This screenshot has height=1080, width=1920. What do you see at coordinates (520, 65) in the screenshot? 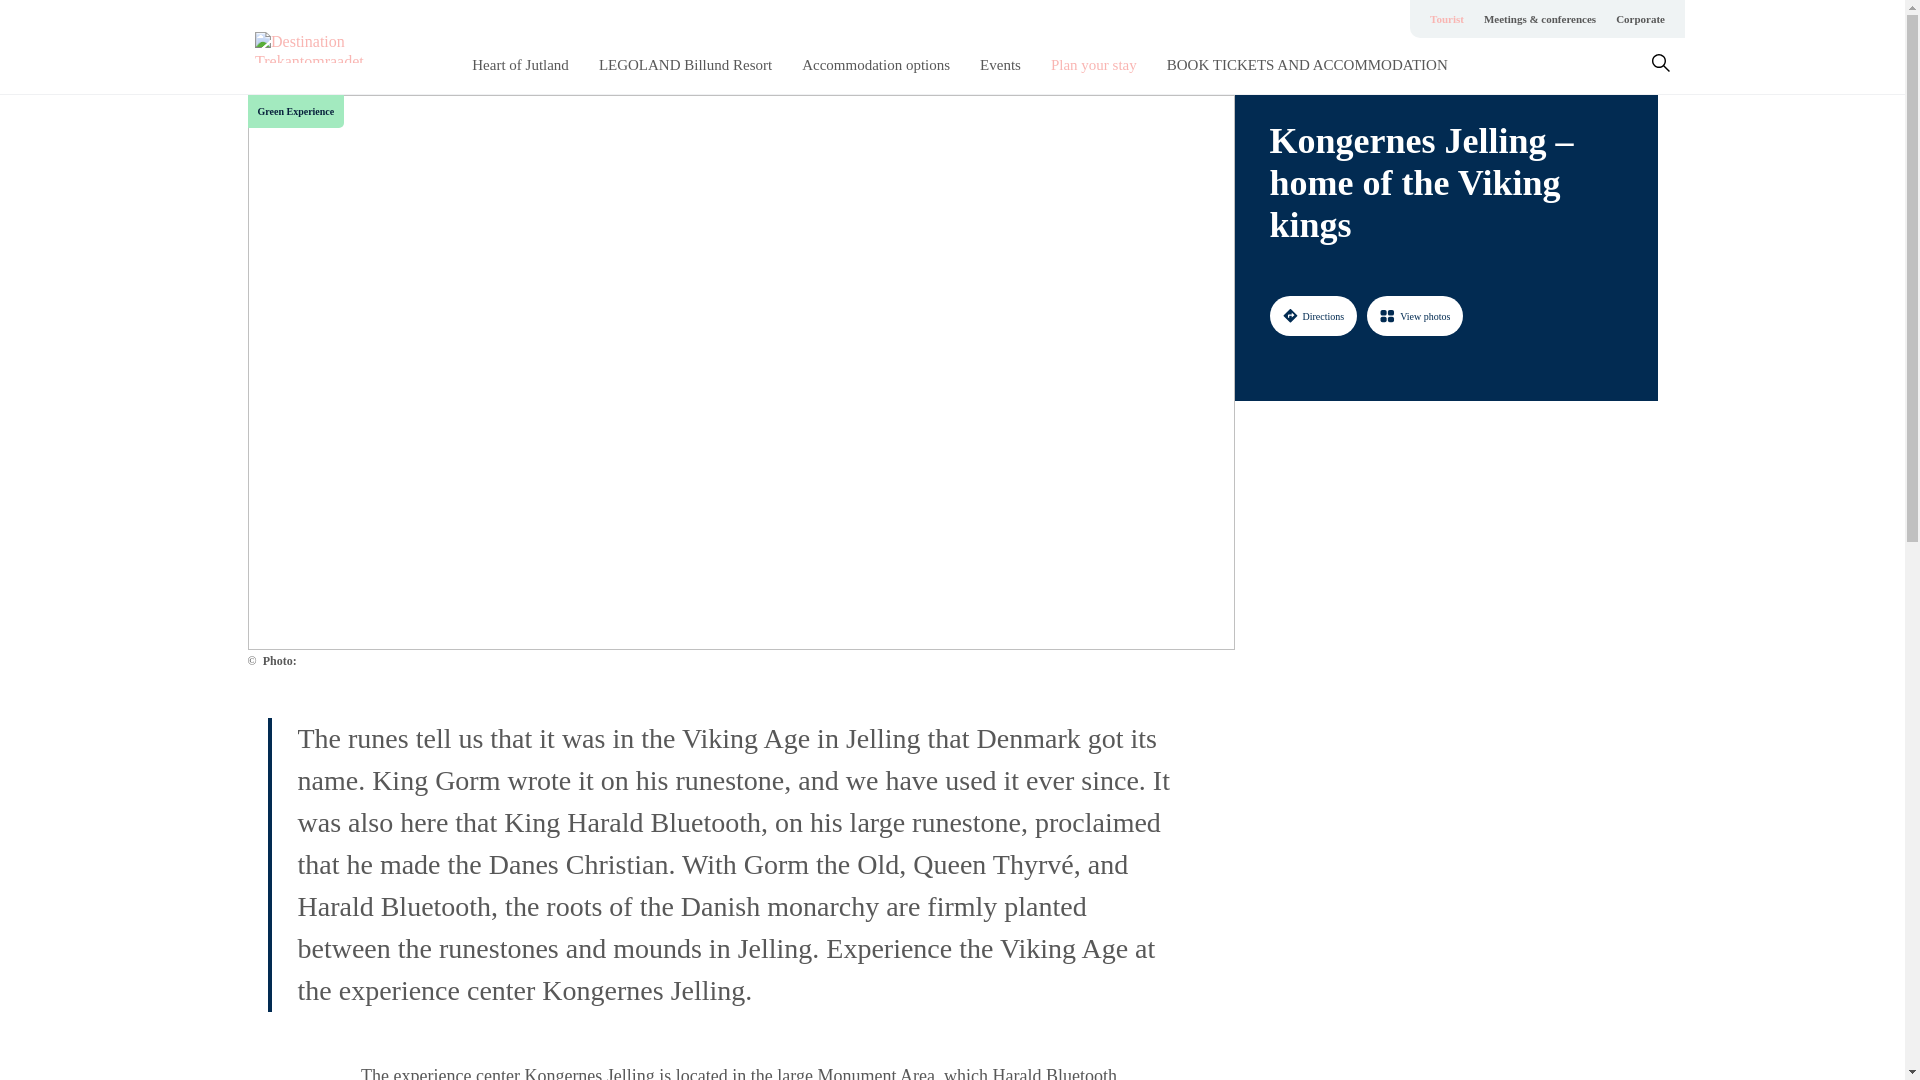
I see `Heart of Jutland` at bounding box center [520, 65].